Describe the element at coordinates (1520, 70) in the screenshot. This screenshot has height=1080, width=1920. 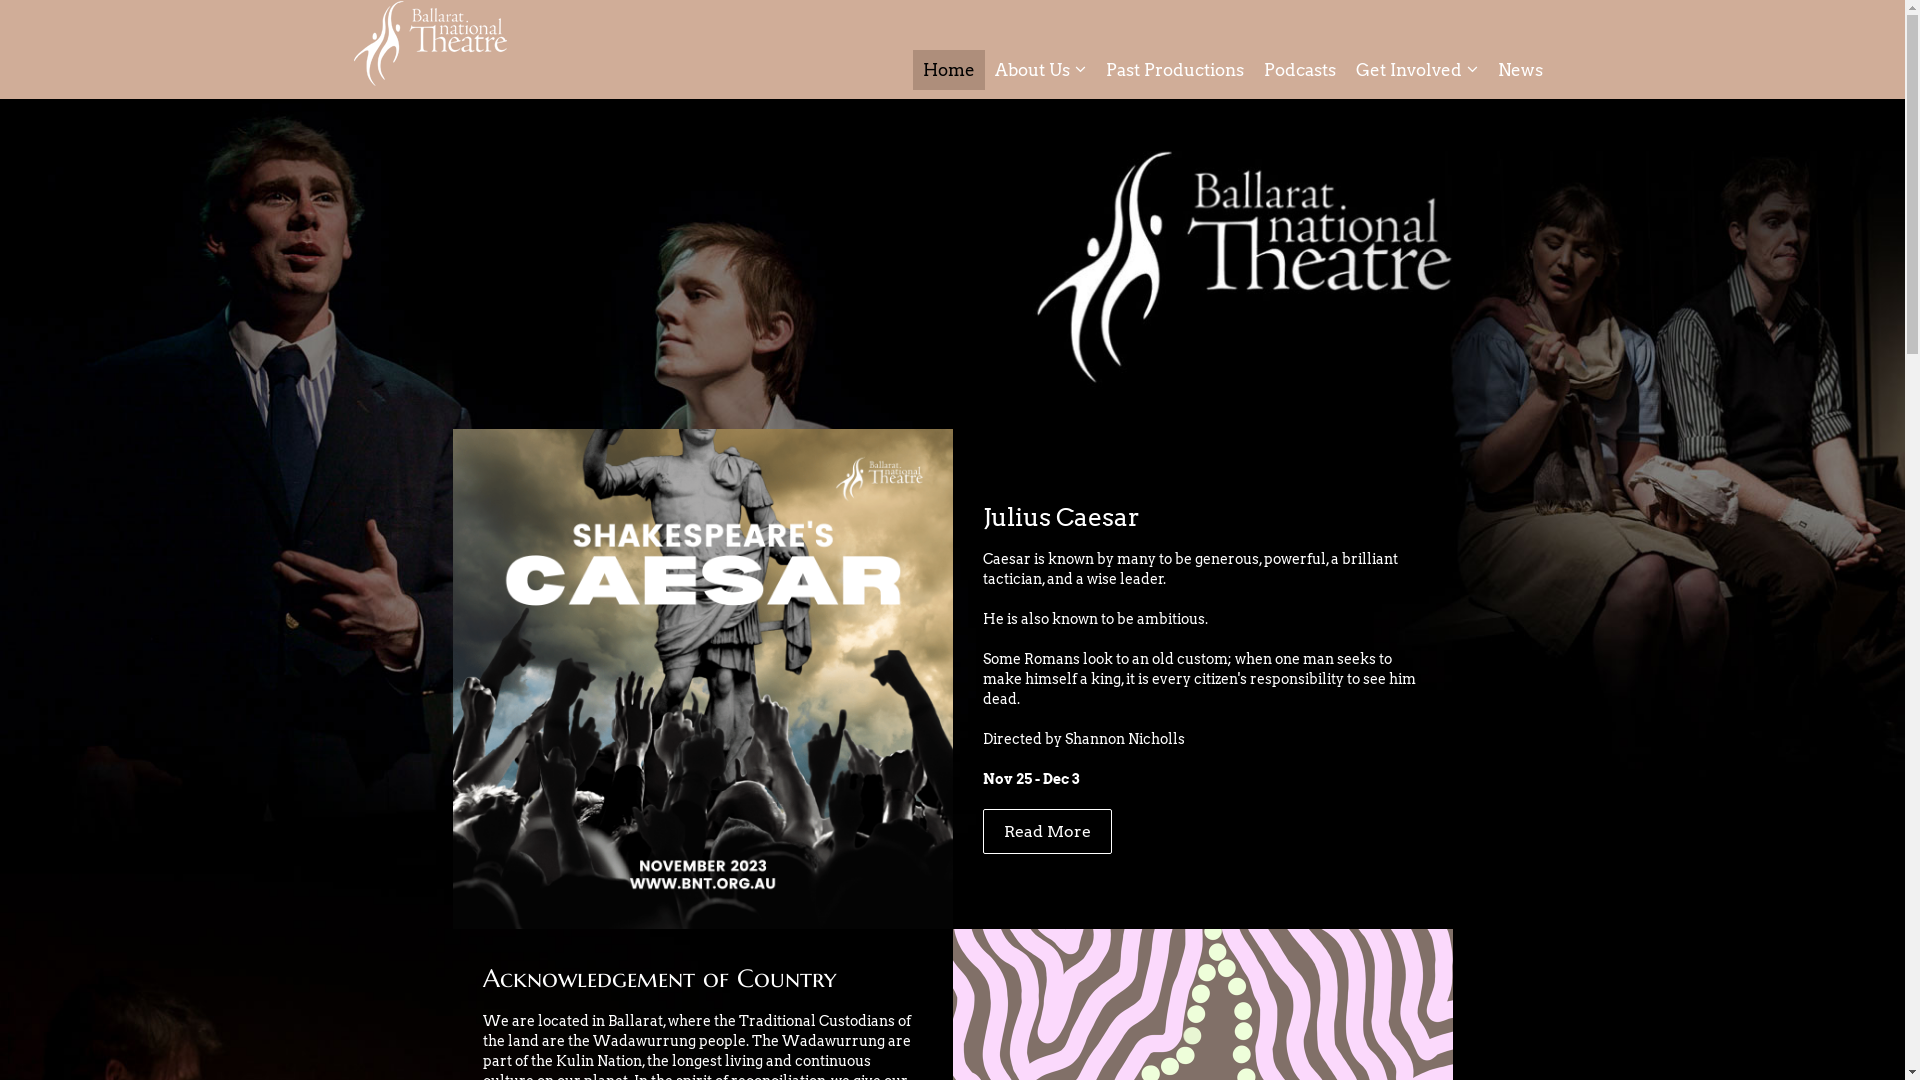
I see `News` at that location.